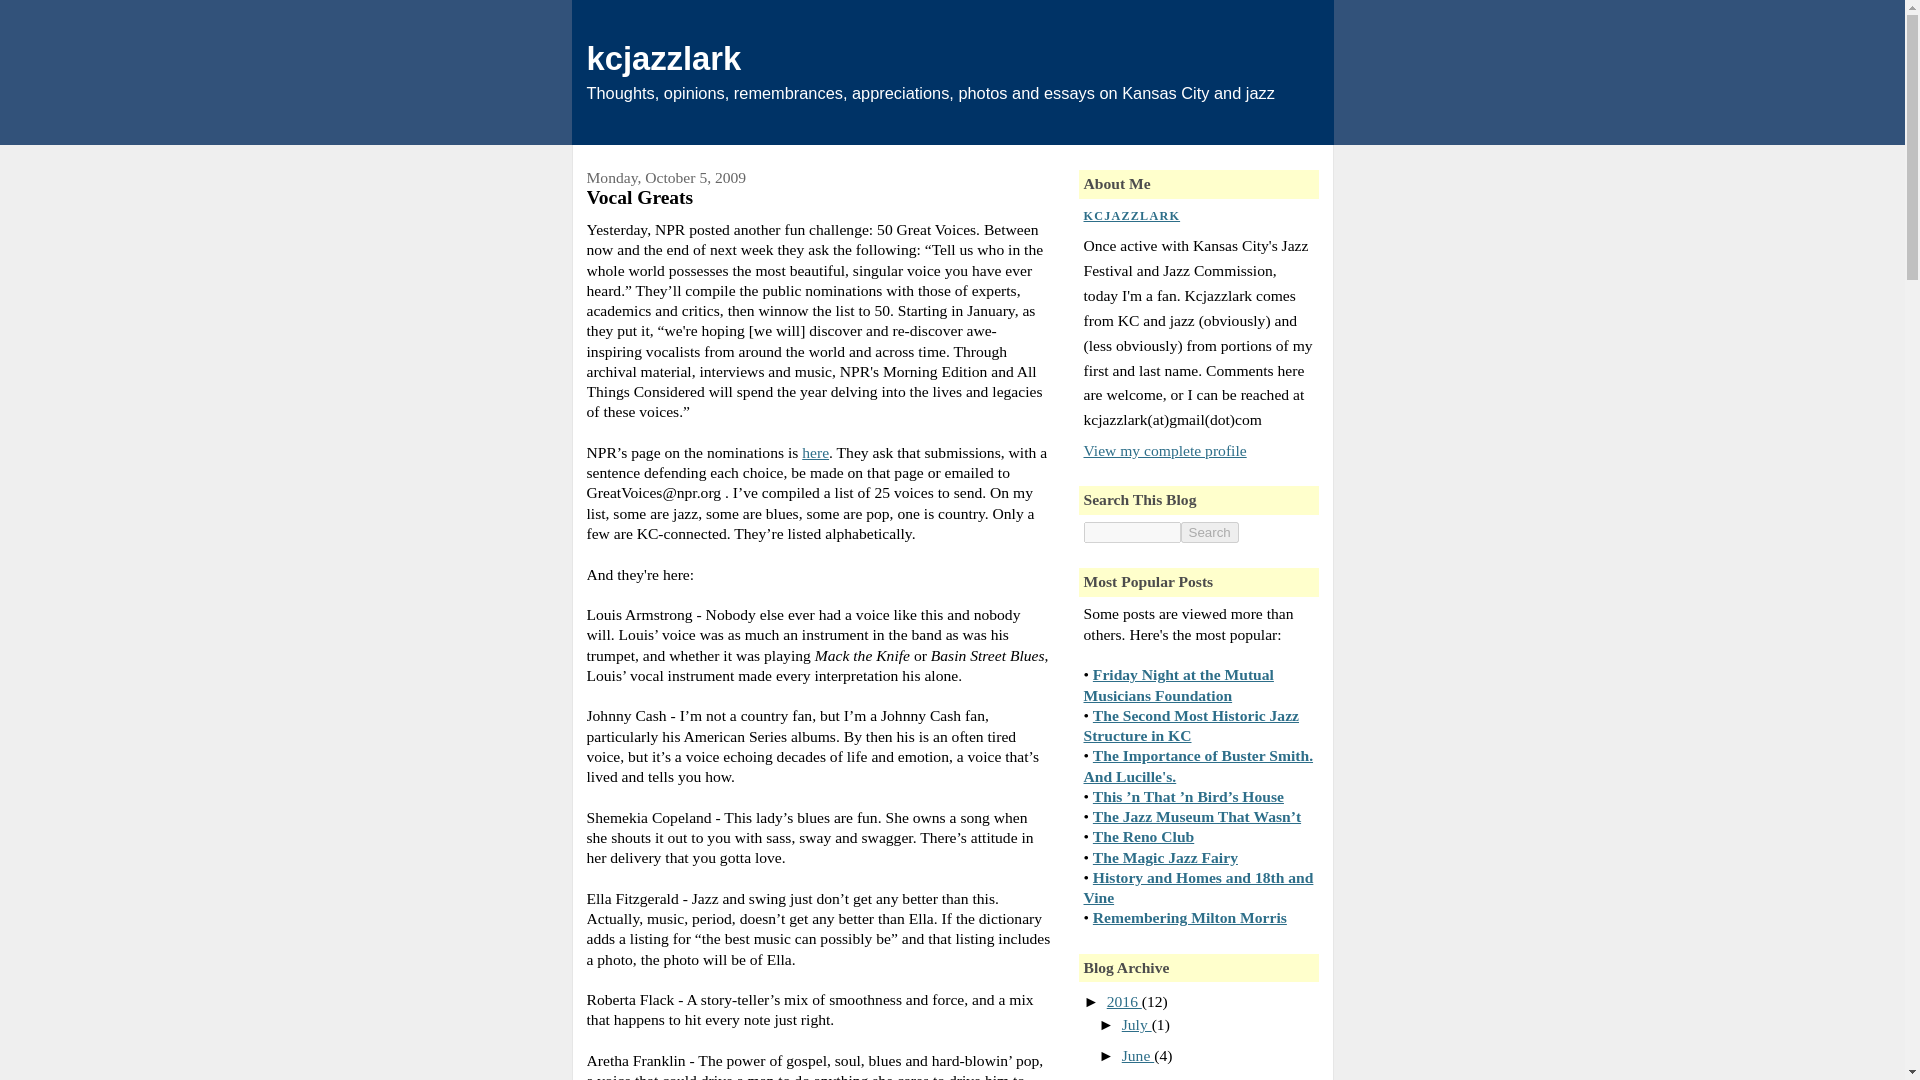 This screenshot has width=1920, height=1080. What do you see at coordinates (1192, 726) in the screenshot?
I see `The Second Most Historic Jazz Structure in KC` at bounding box center [1192, 726].